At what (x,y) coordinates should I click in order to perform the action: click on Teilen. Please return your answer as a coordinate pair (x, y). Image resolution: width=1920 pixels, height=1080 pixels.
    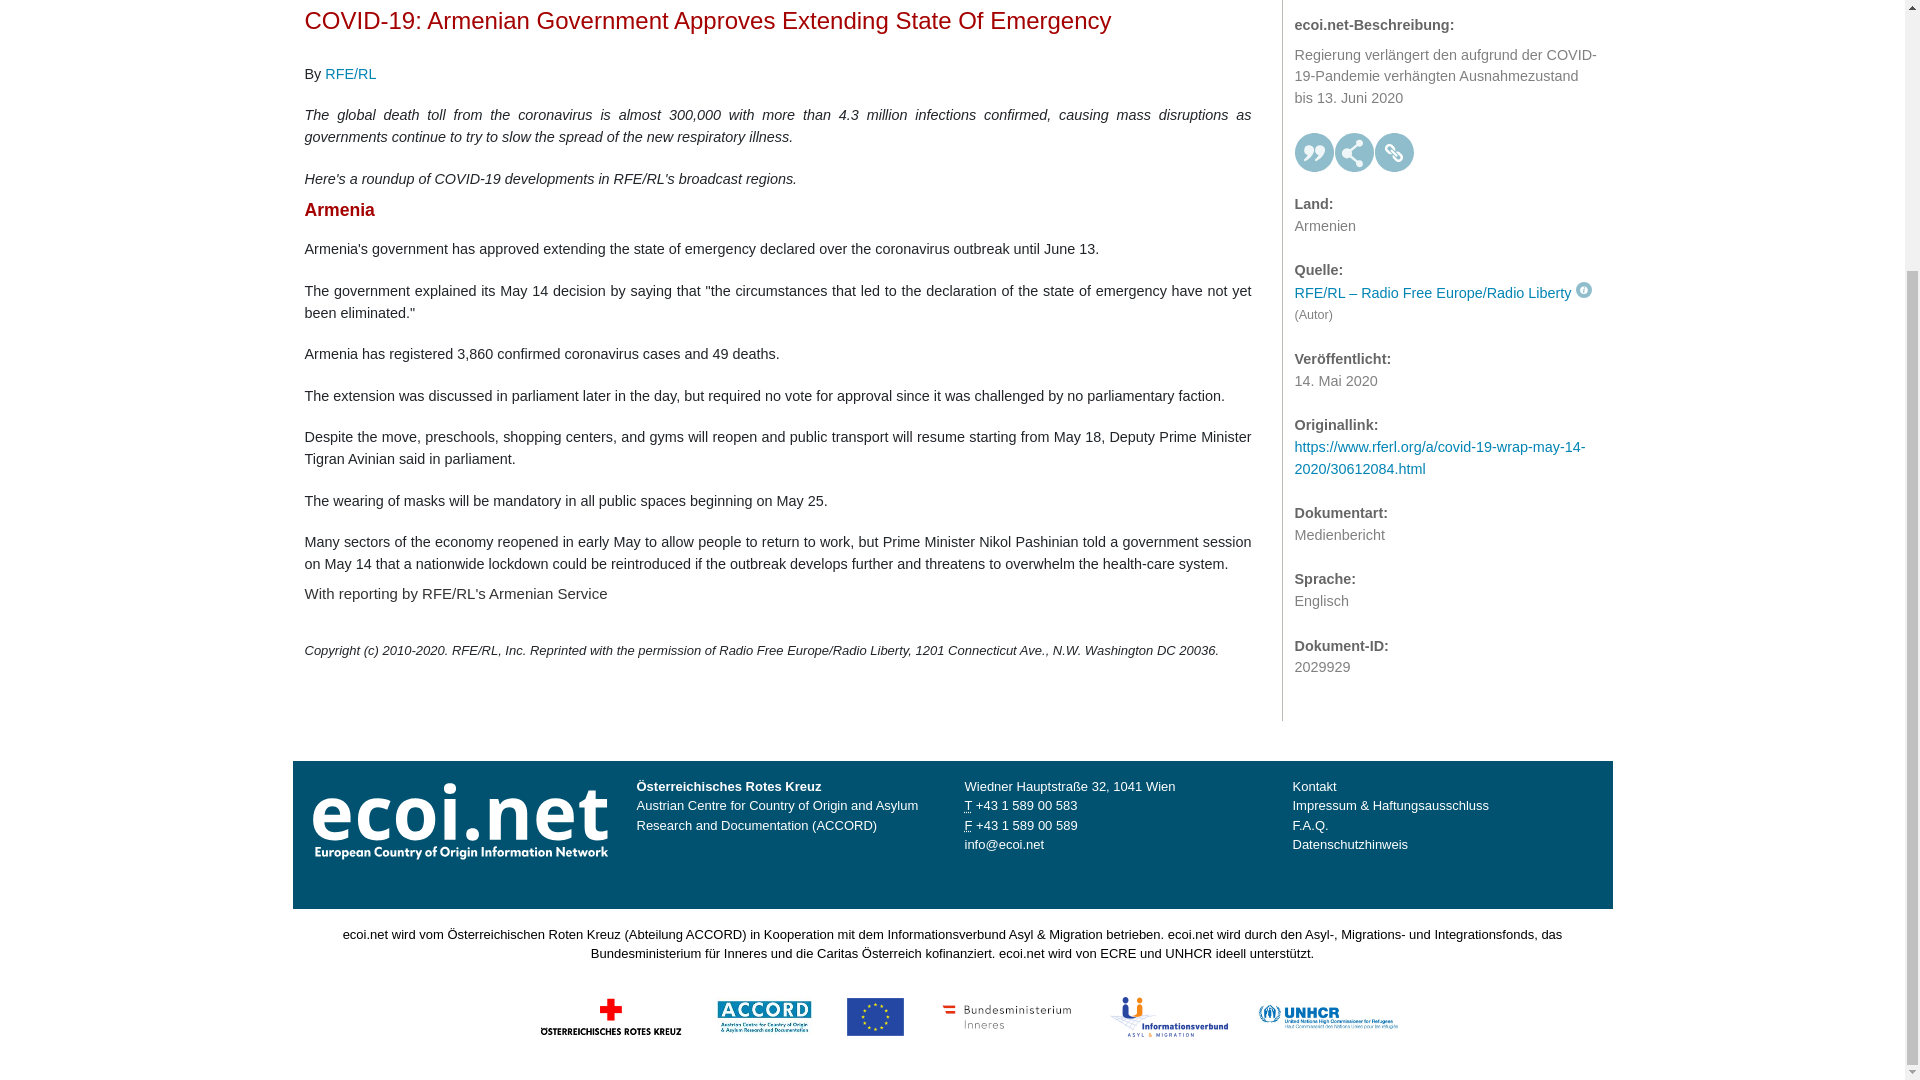
    Looking at the image, I should click on (1354, 144).